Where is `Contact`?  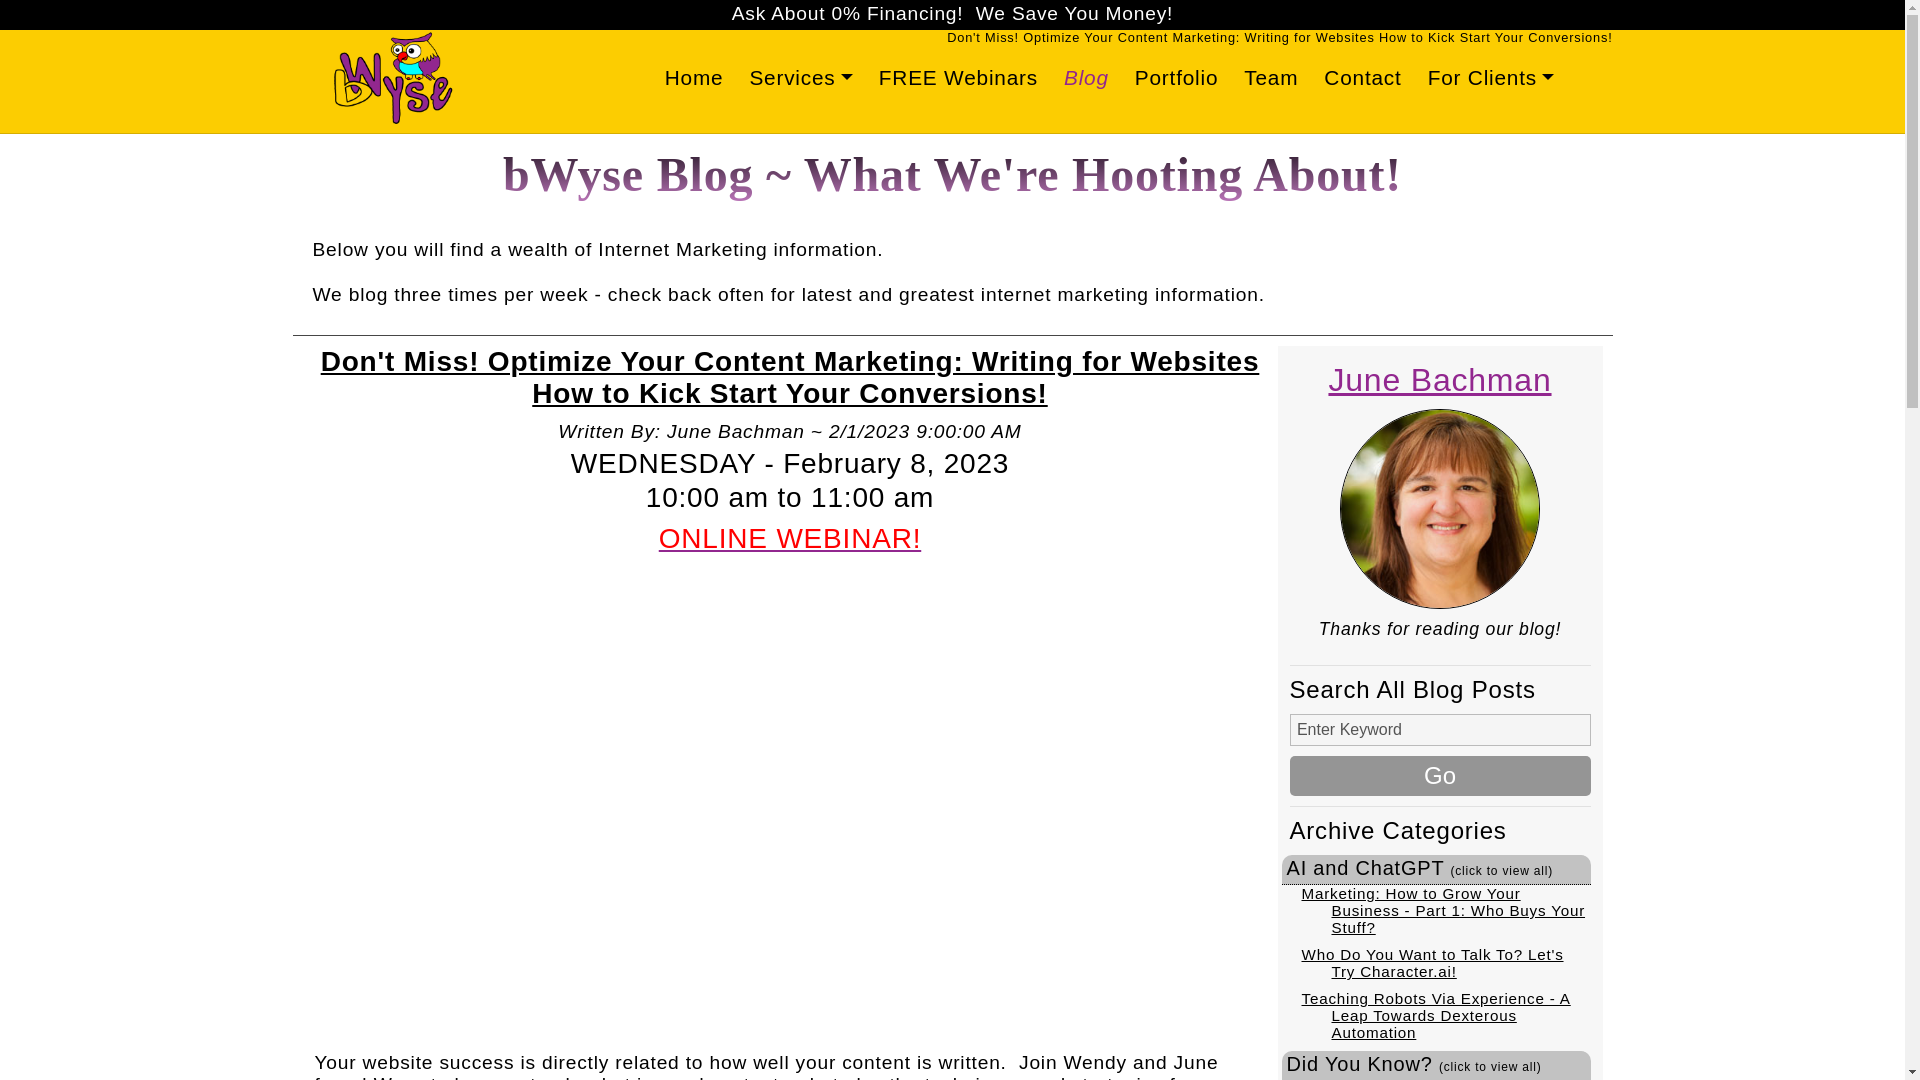 Contact is located at coordinates (1362, 78).